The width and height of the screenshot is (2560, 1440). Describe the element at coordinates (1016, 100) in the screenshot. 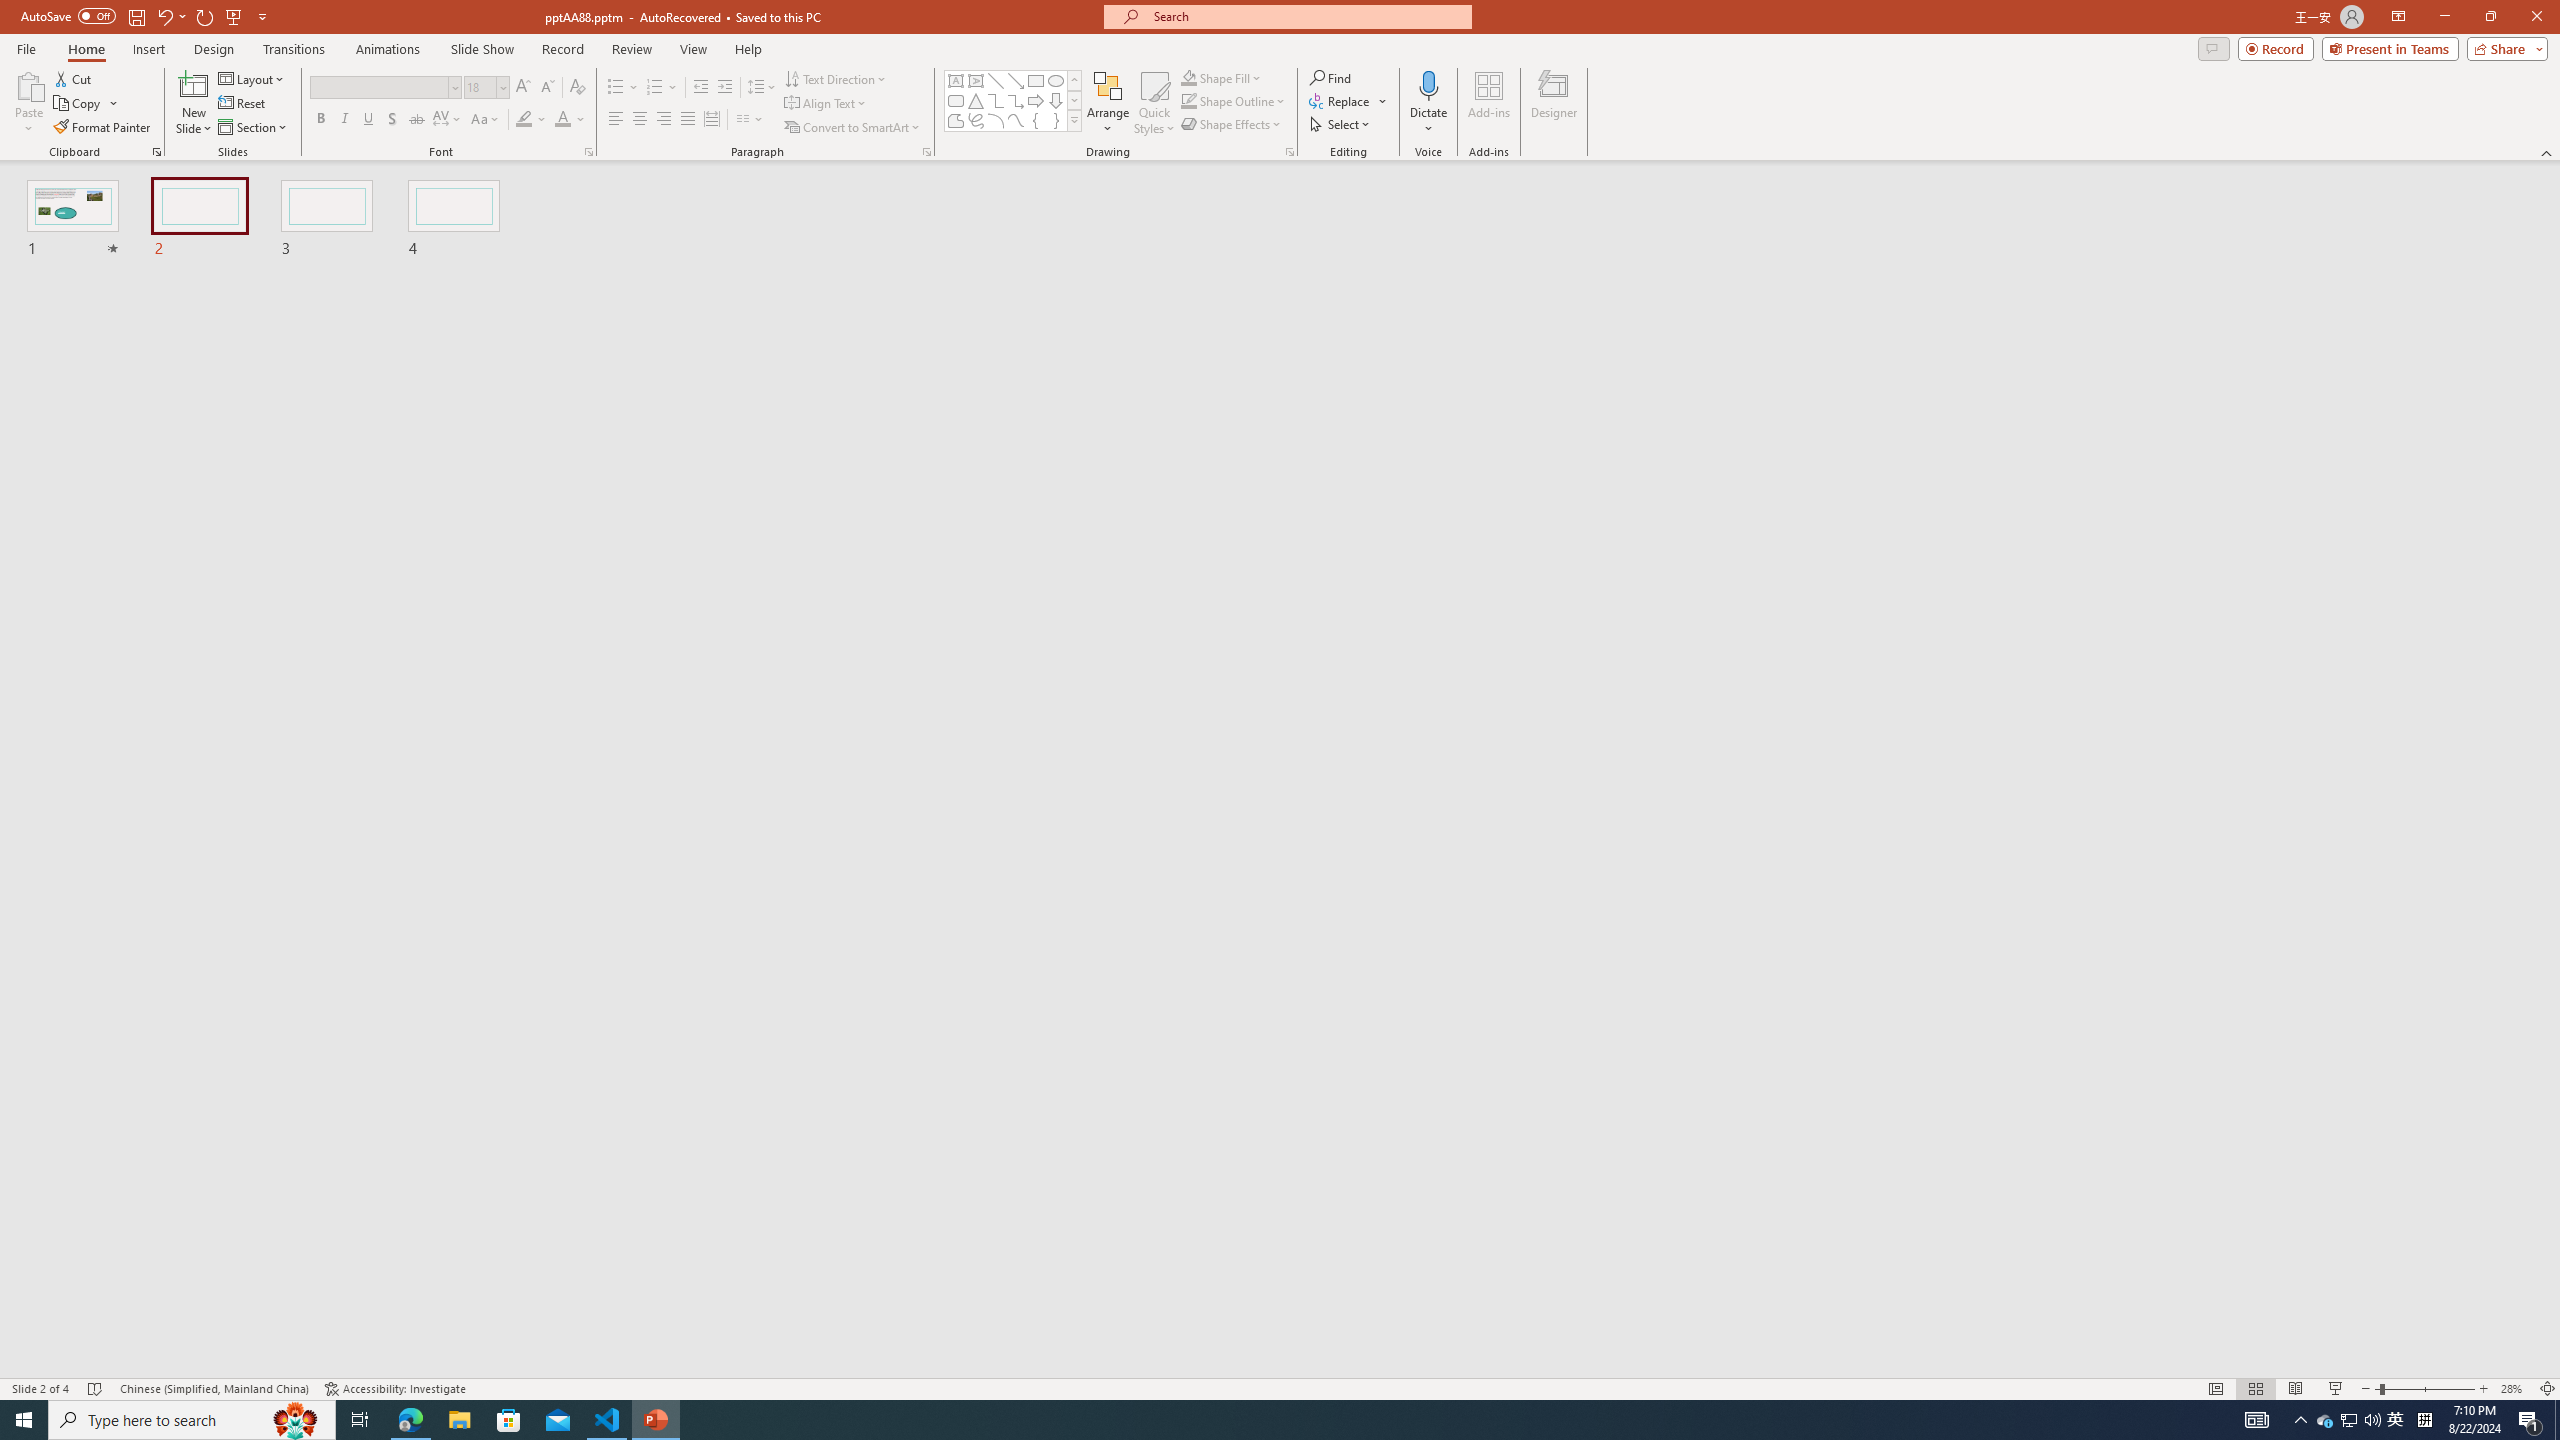

I see `Connector: Elbow Arrow` at that location.